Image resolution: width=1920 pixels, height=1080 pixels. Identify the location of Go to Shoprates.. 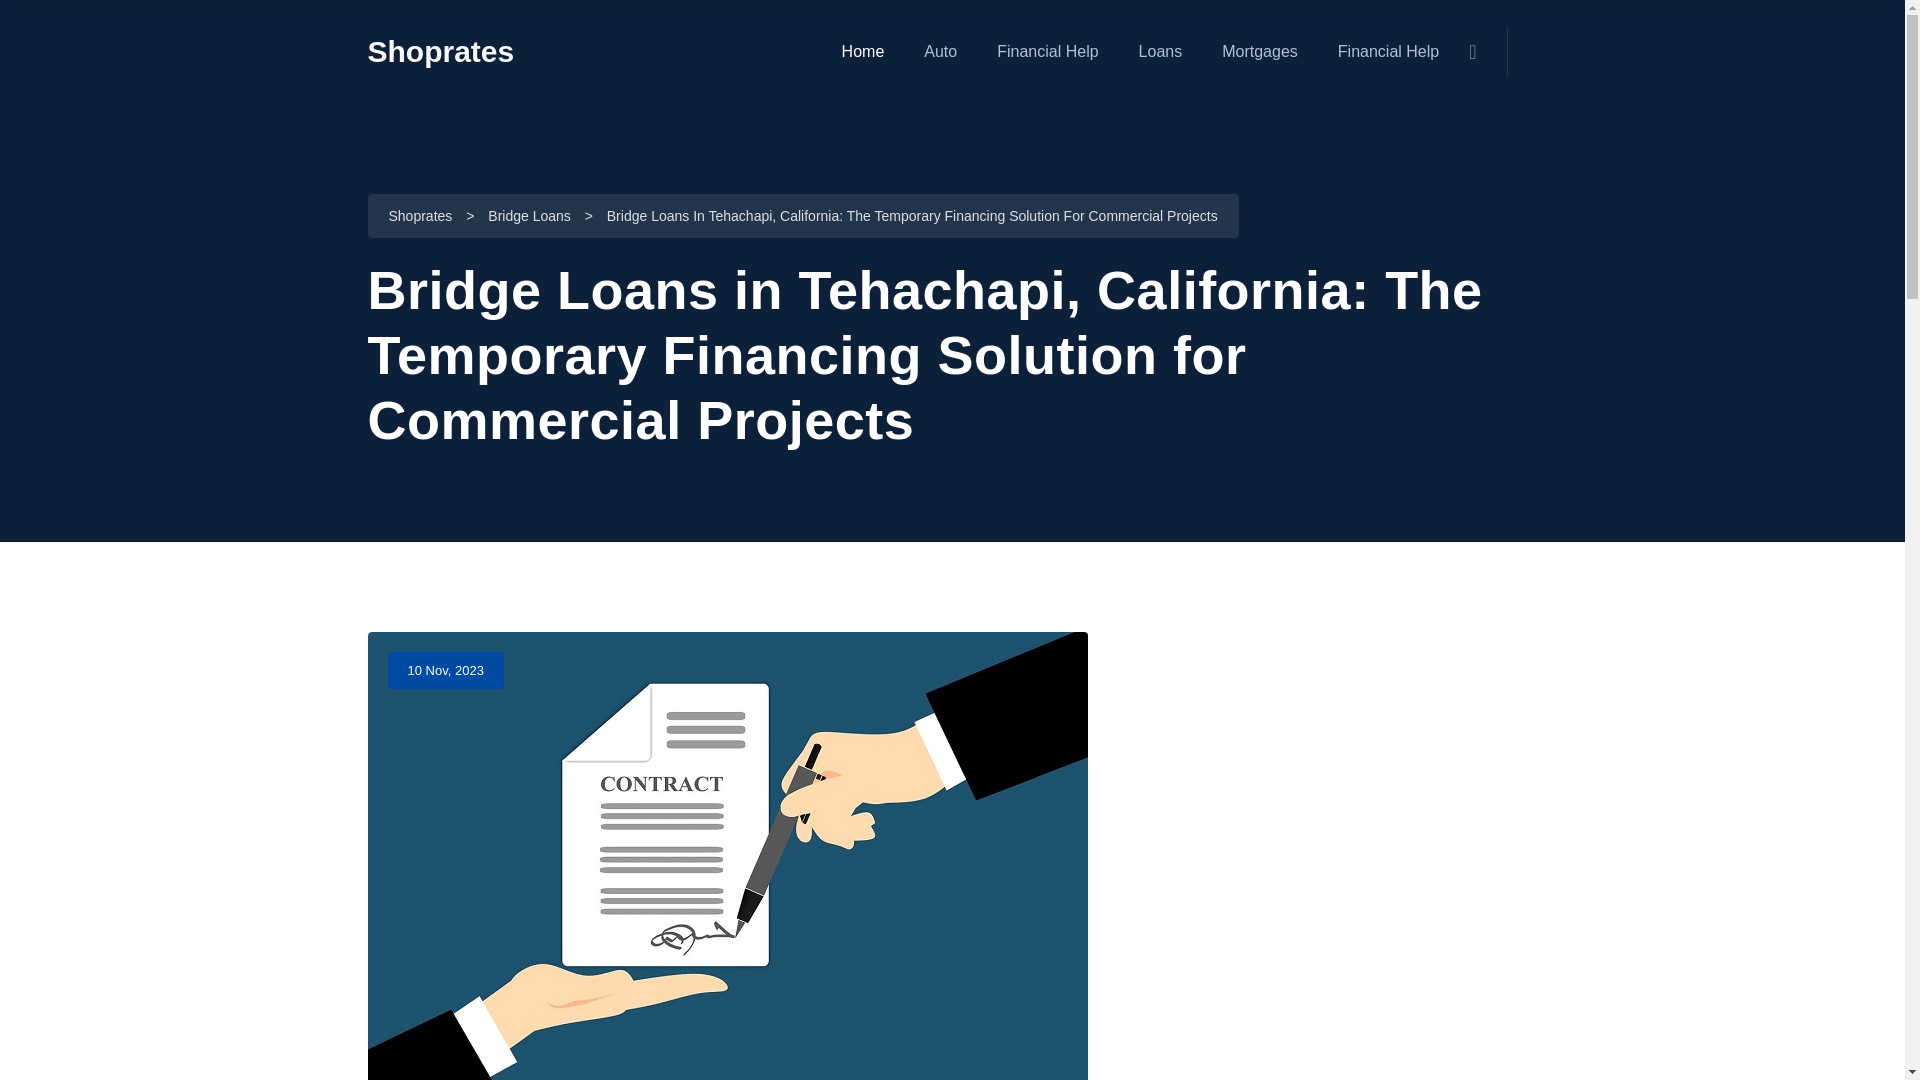
(419, 217).